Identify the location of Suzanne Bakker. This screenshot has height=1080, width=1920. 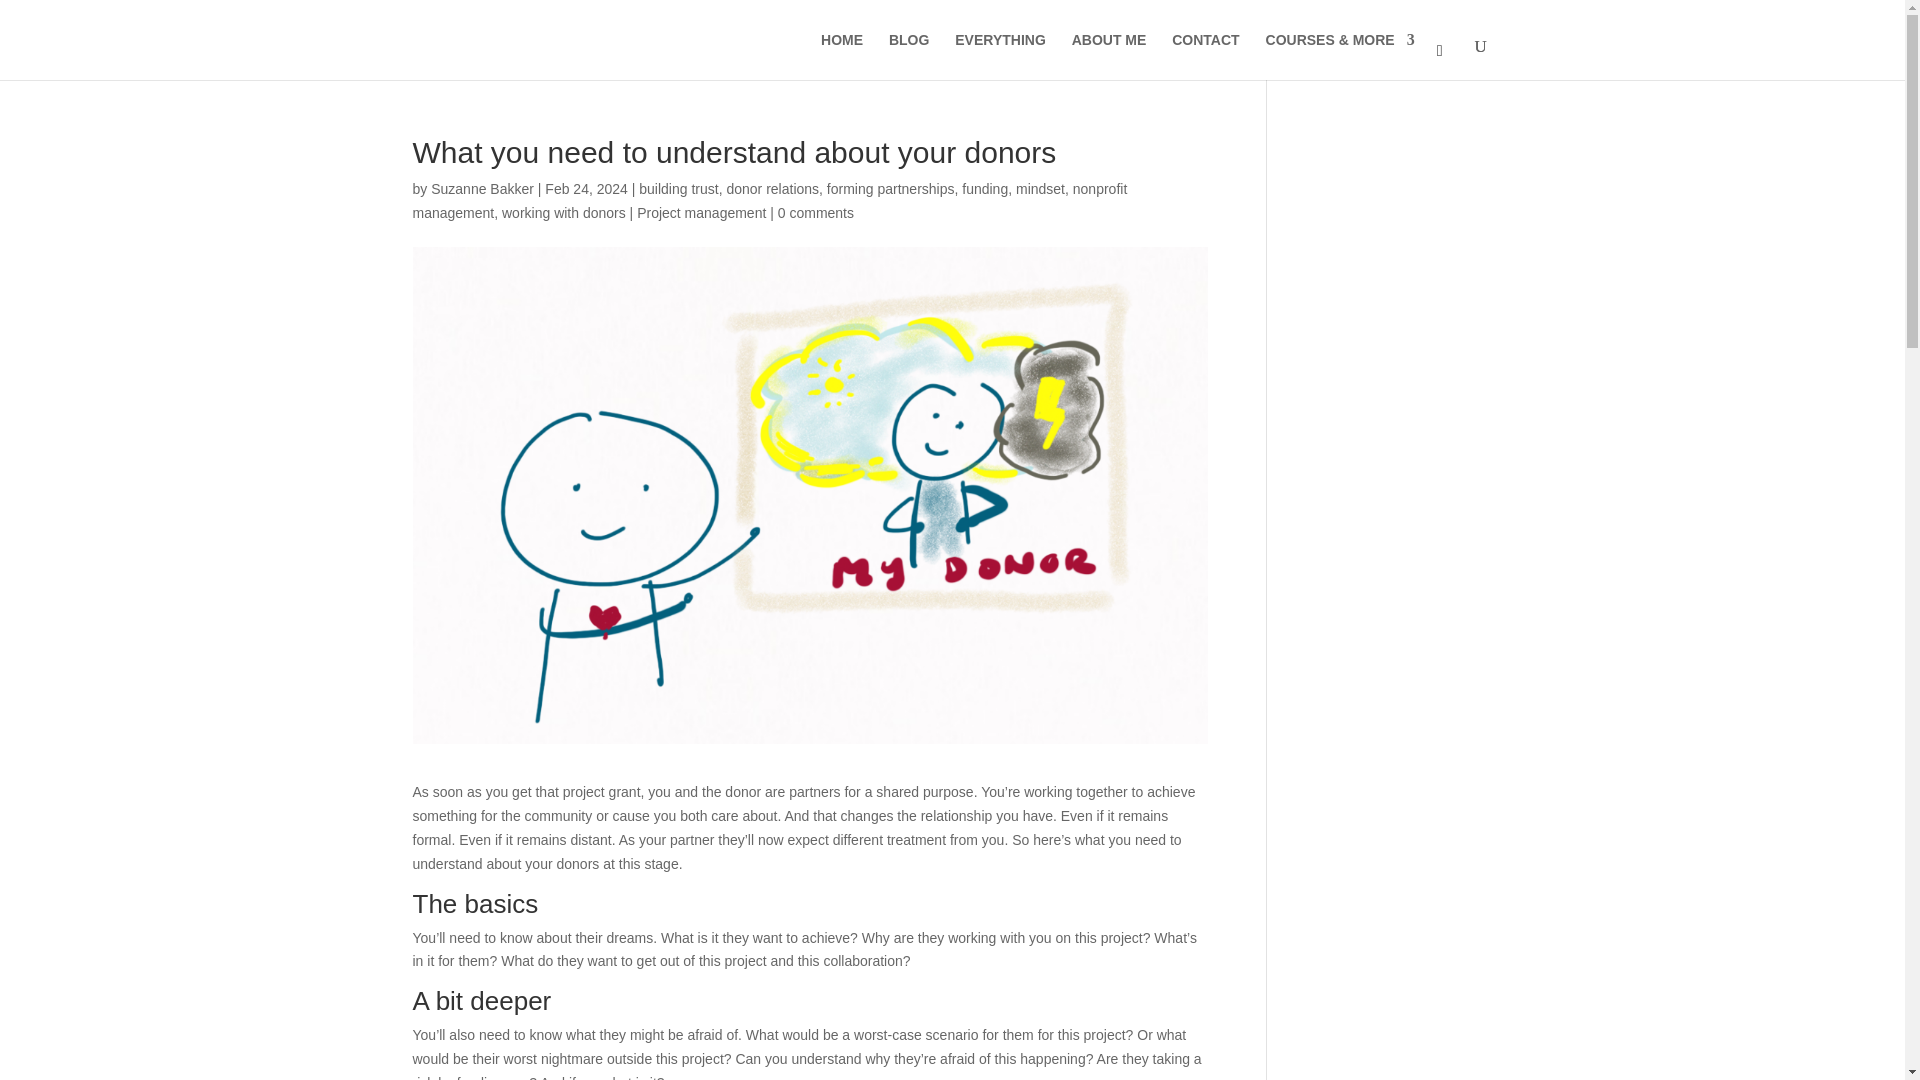
(482, 188).